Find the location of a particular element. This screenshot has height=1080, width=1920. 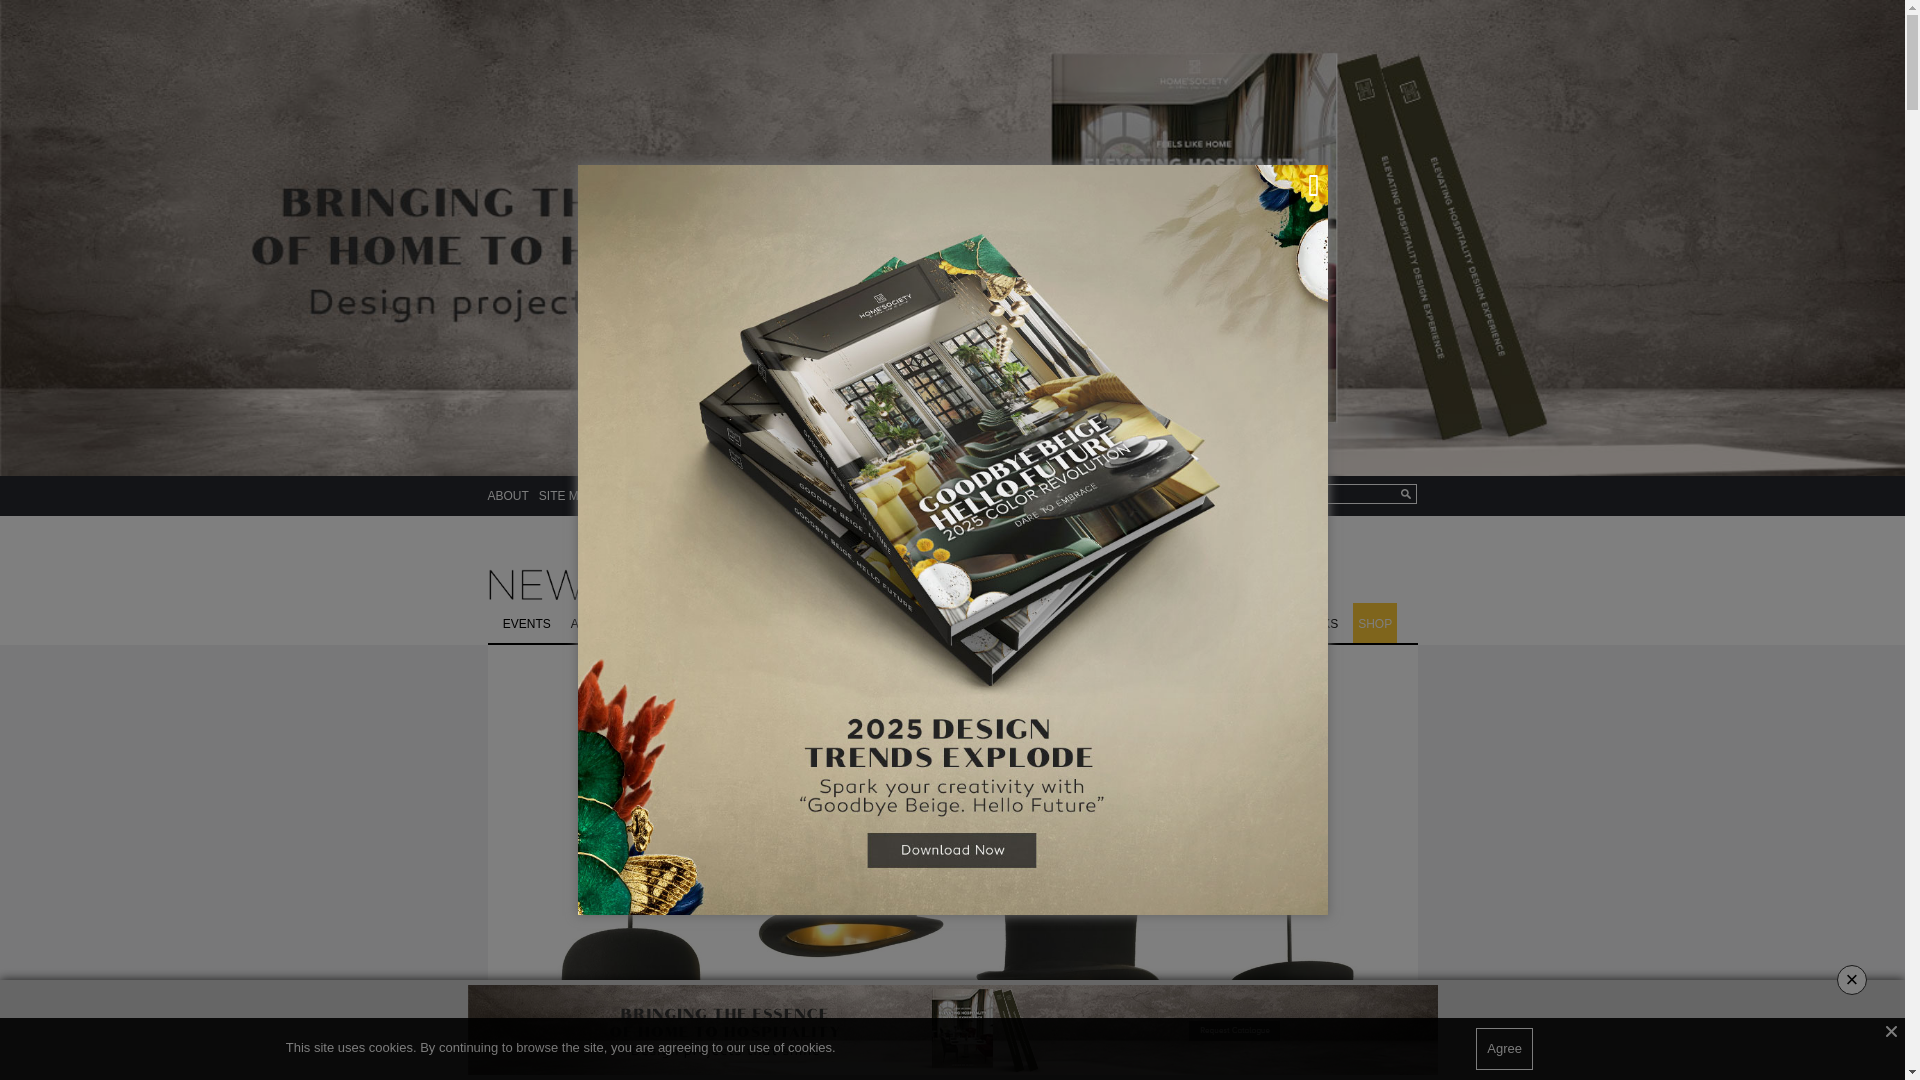

NY CITY GUIDE is located at coordinates (855, 622).